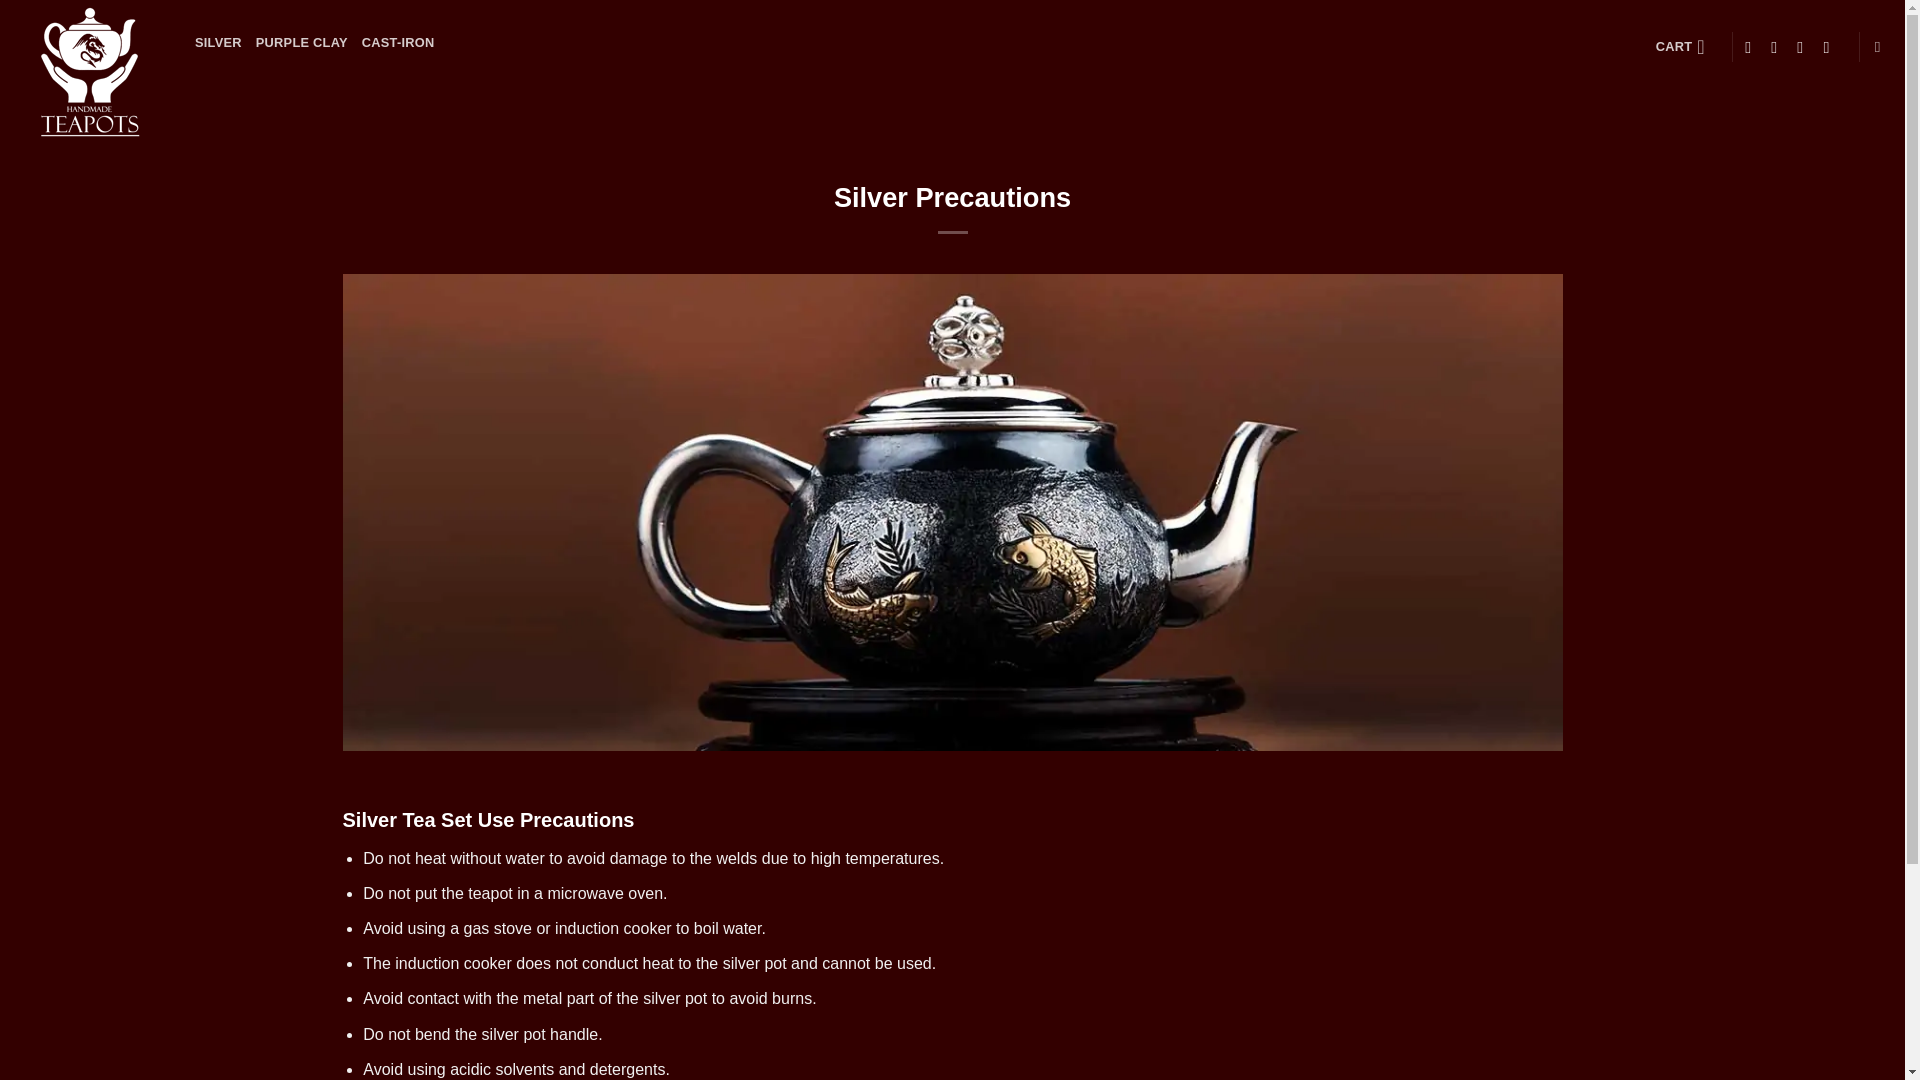 The image size is (1920, 1080). I want to click on SILVER, so click(218, 42).